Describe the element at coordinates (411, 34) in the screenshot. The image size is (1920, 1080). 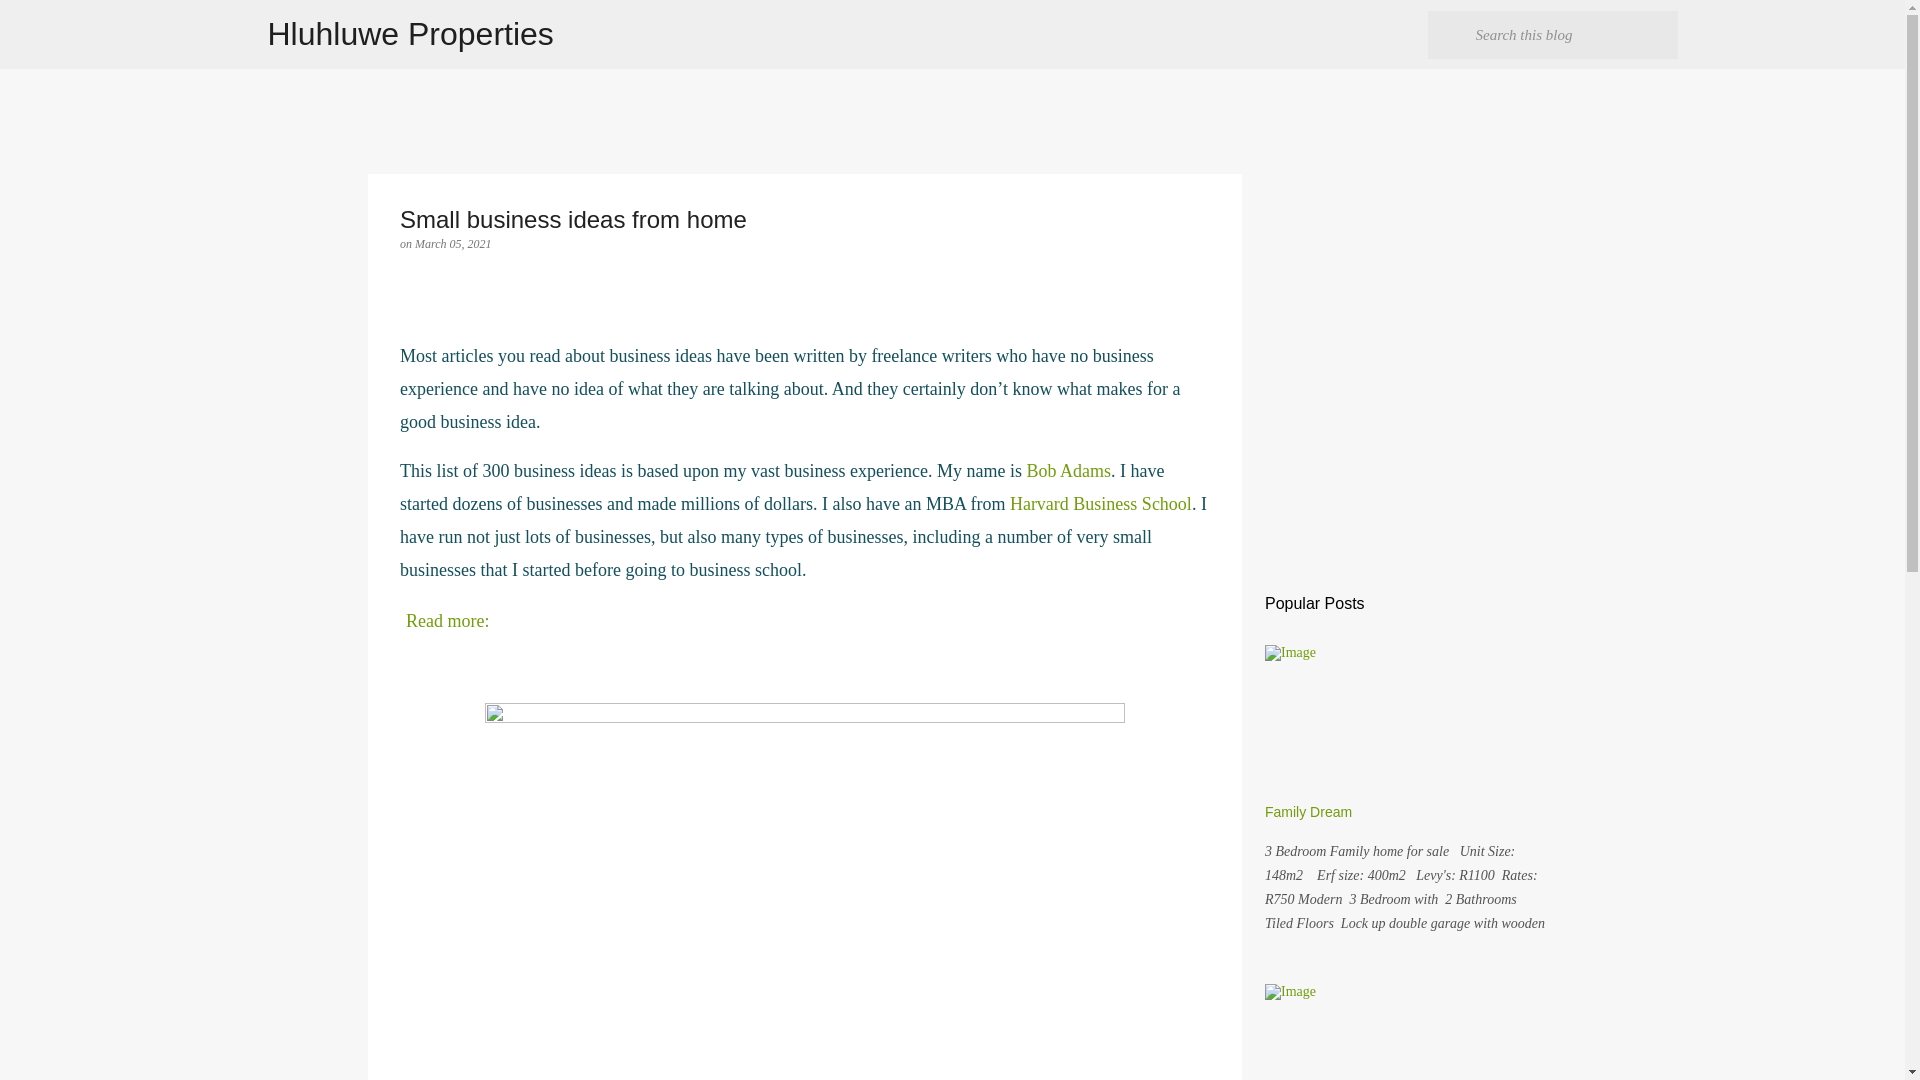
I see `Hluhluwe Properties` at that location.